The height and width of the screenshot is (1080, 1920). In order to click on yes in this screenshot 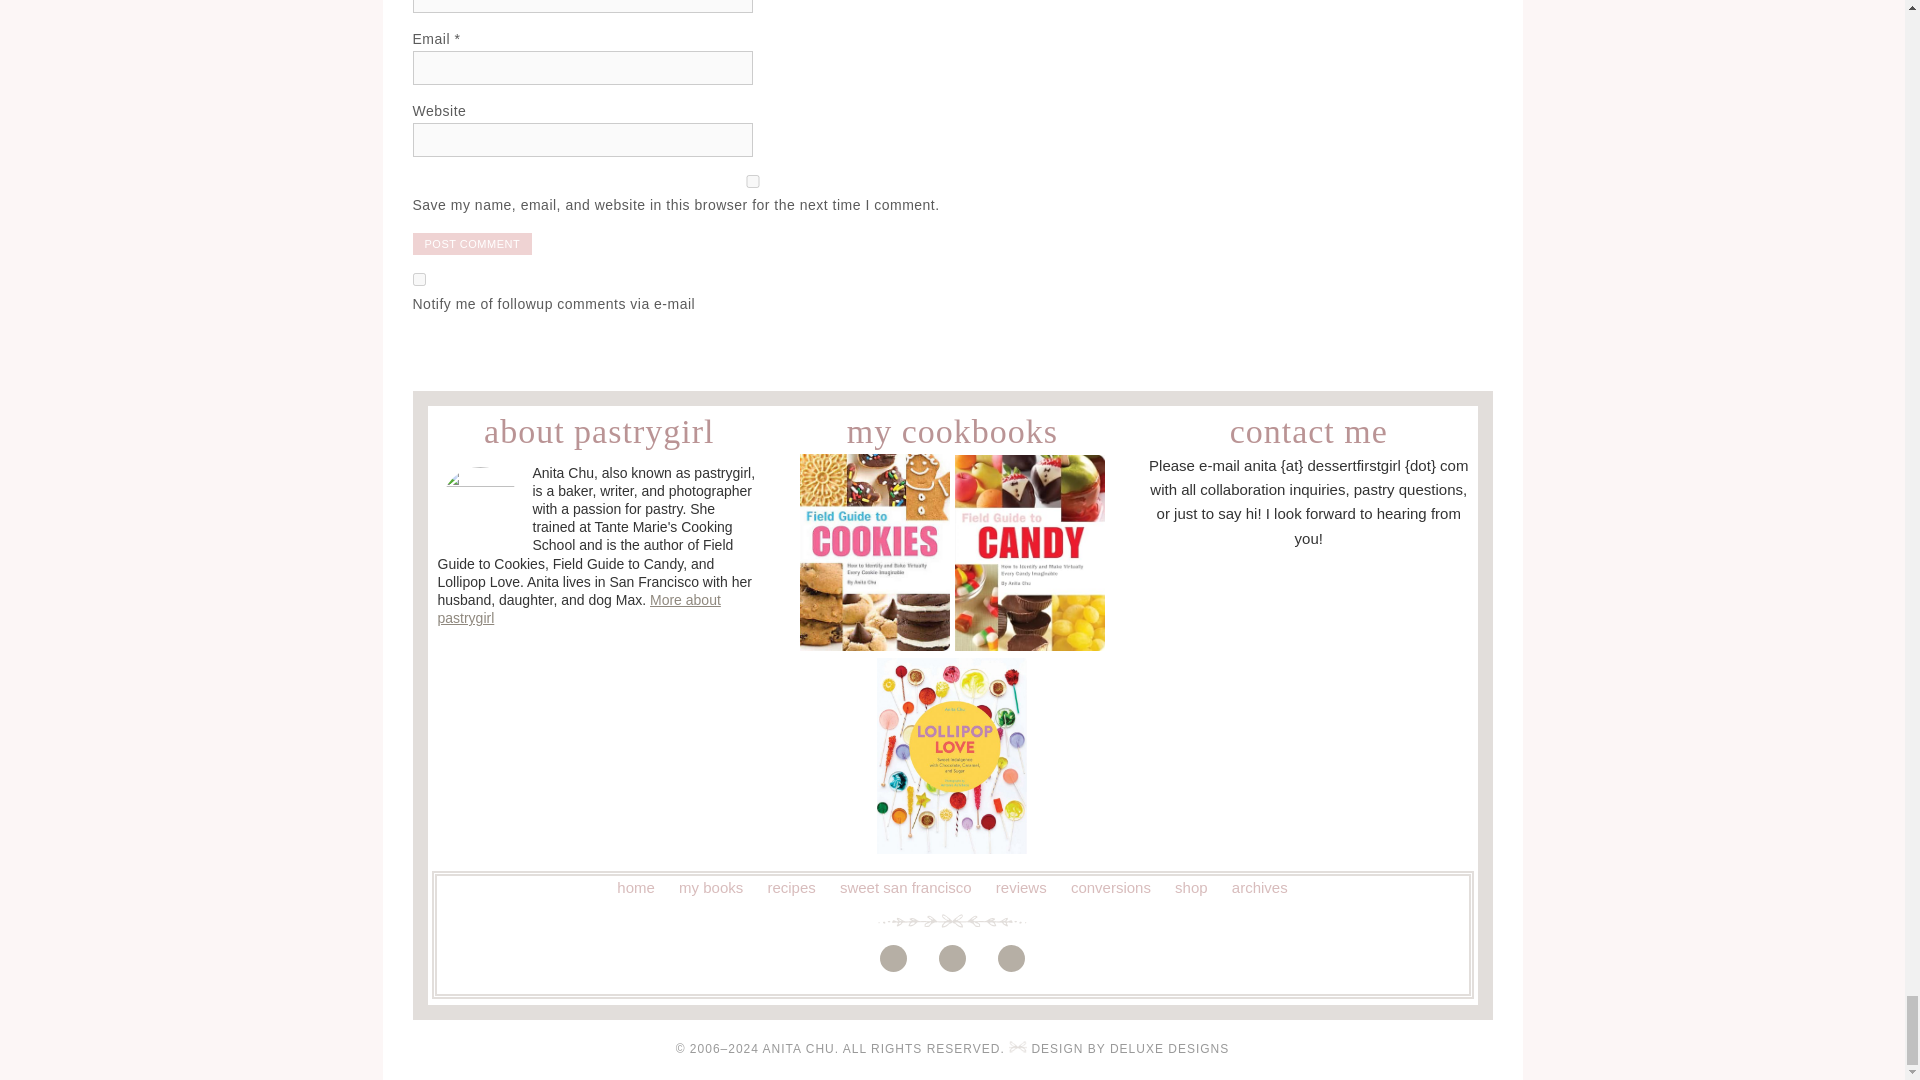, I will do `click(752, 180)`.